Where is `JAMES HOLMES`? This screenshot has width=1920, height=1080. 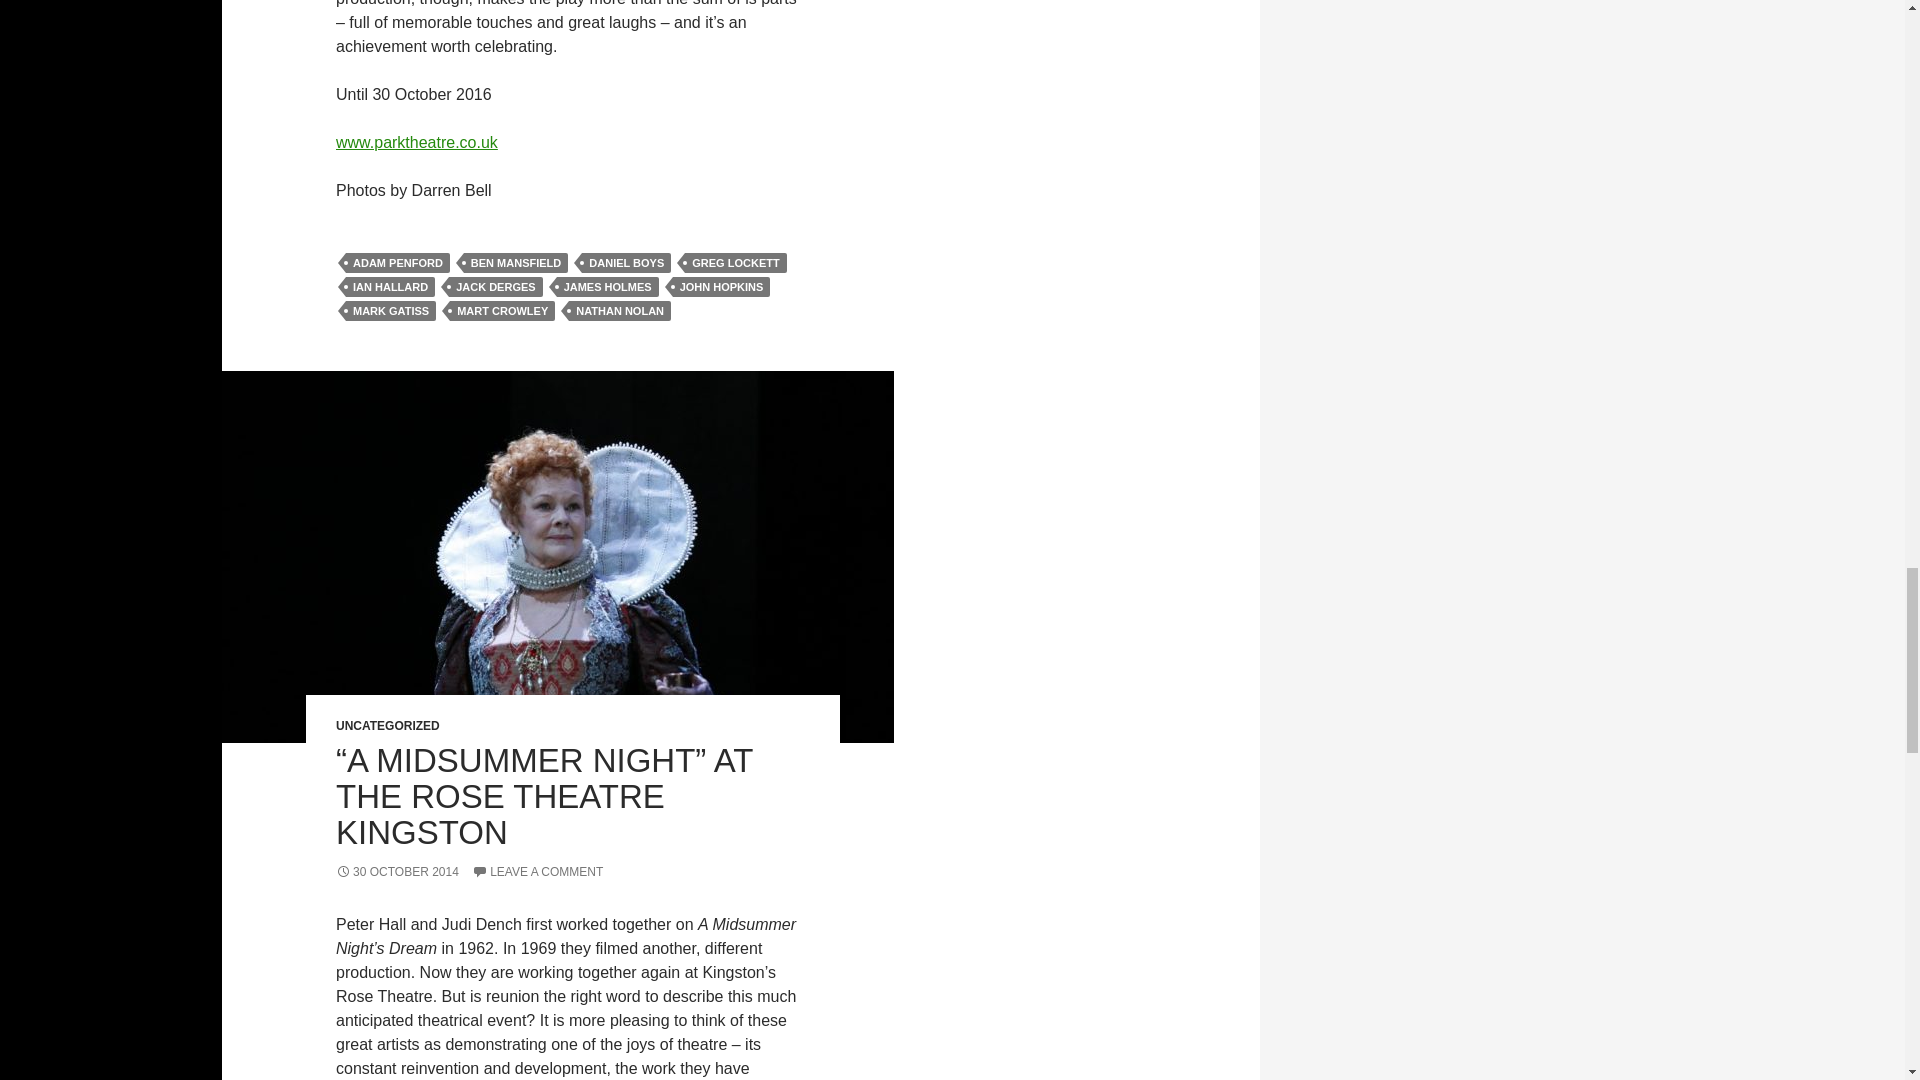
JAMES HOLMES is located at coordinates (607, 286).